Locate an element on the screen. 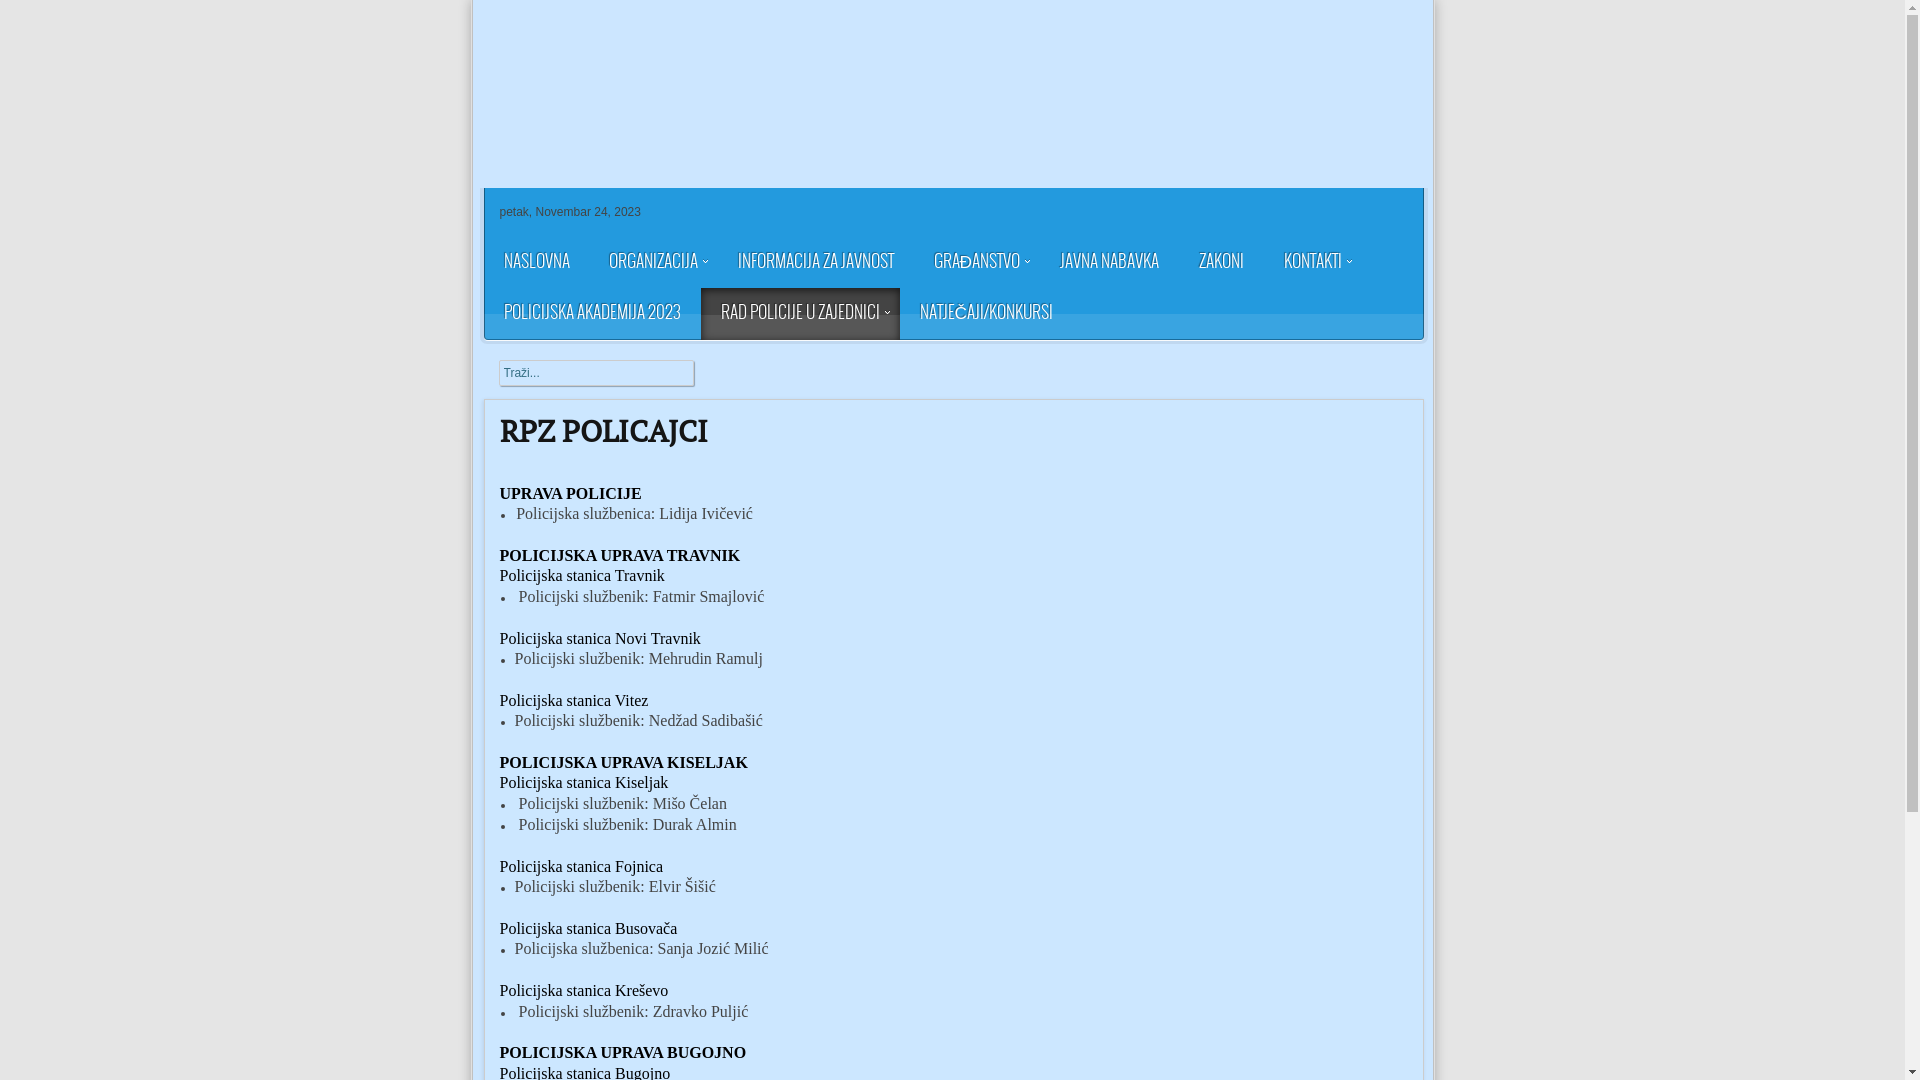 This screenshot has width=1920, height=1080. POLICIJSKA AKADEMIJA 2023 is located at coordinates (592, 314).